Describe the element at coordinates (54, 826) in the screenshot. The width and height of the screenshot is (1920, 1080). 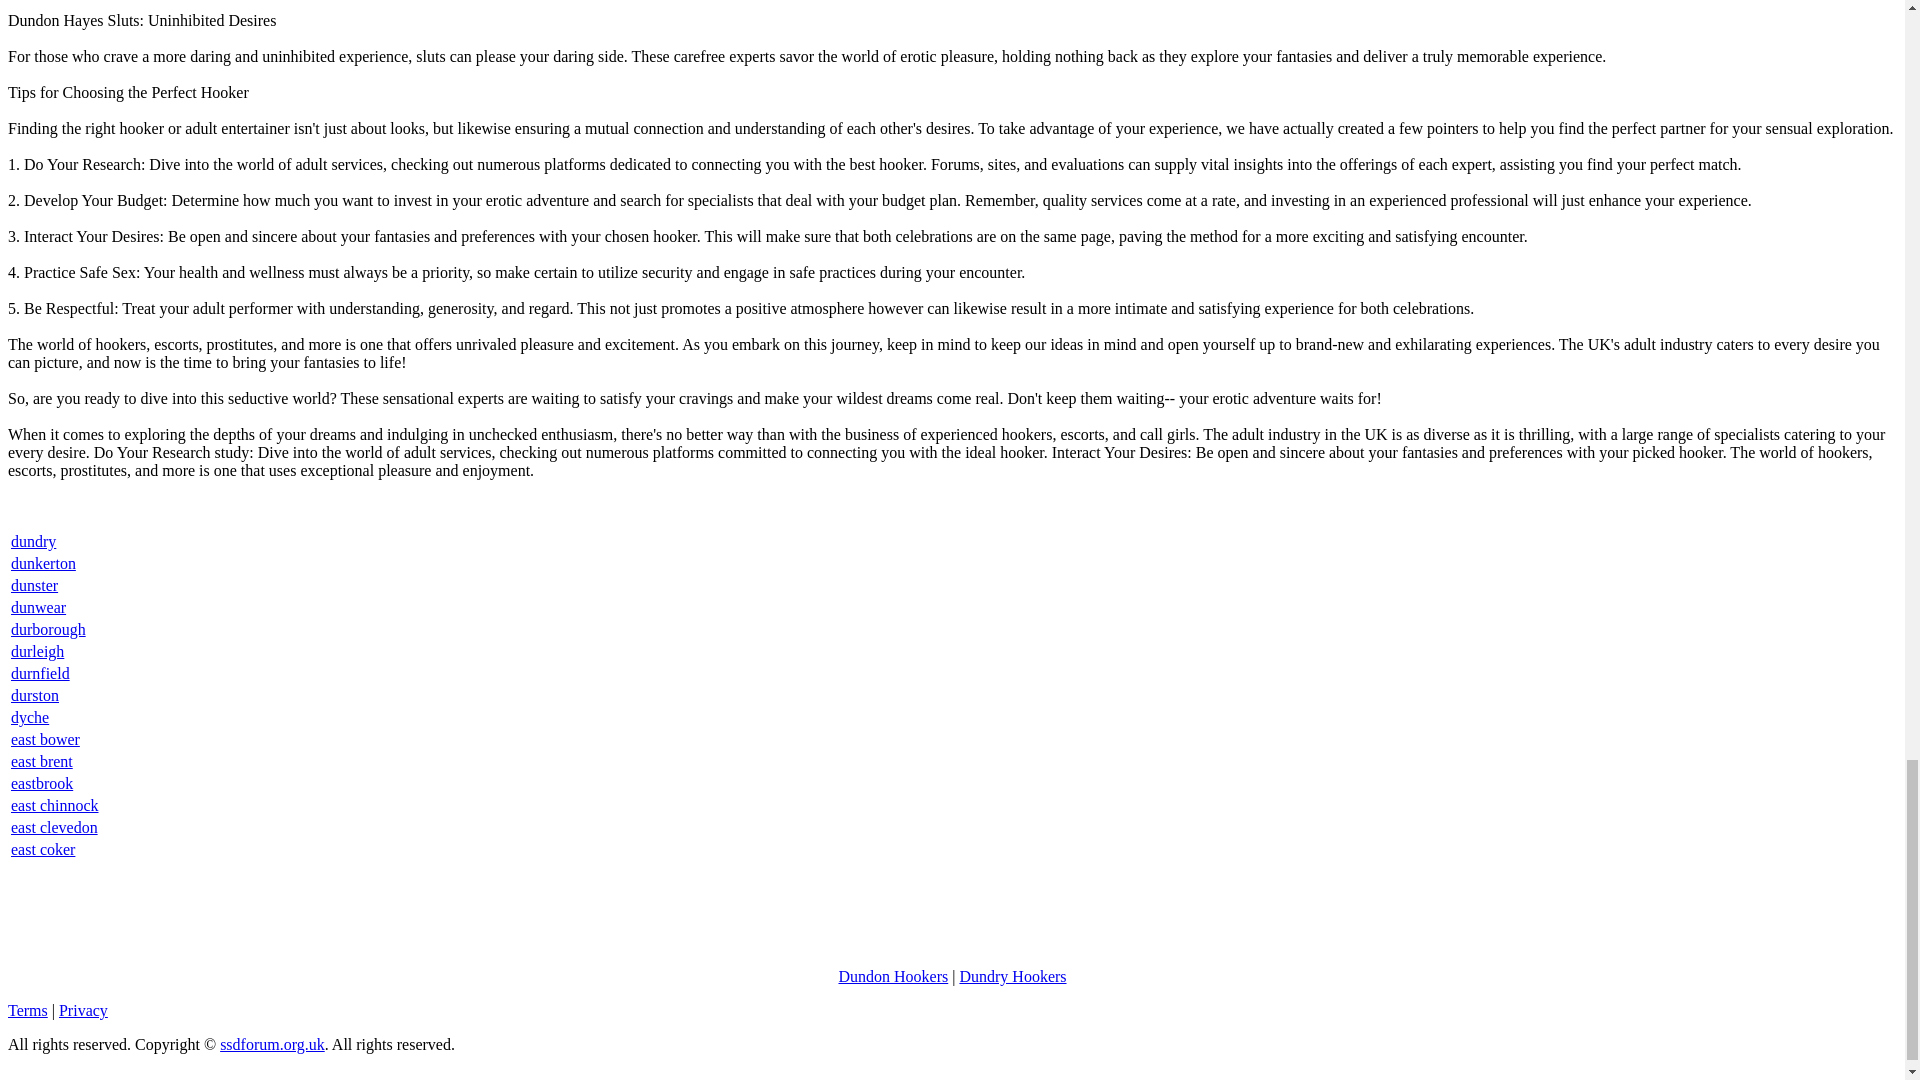
I see `east clevedon` at that location.